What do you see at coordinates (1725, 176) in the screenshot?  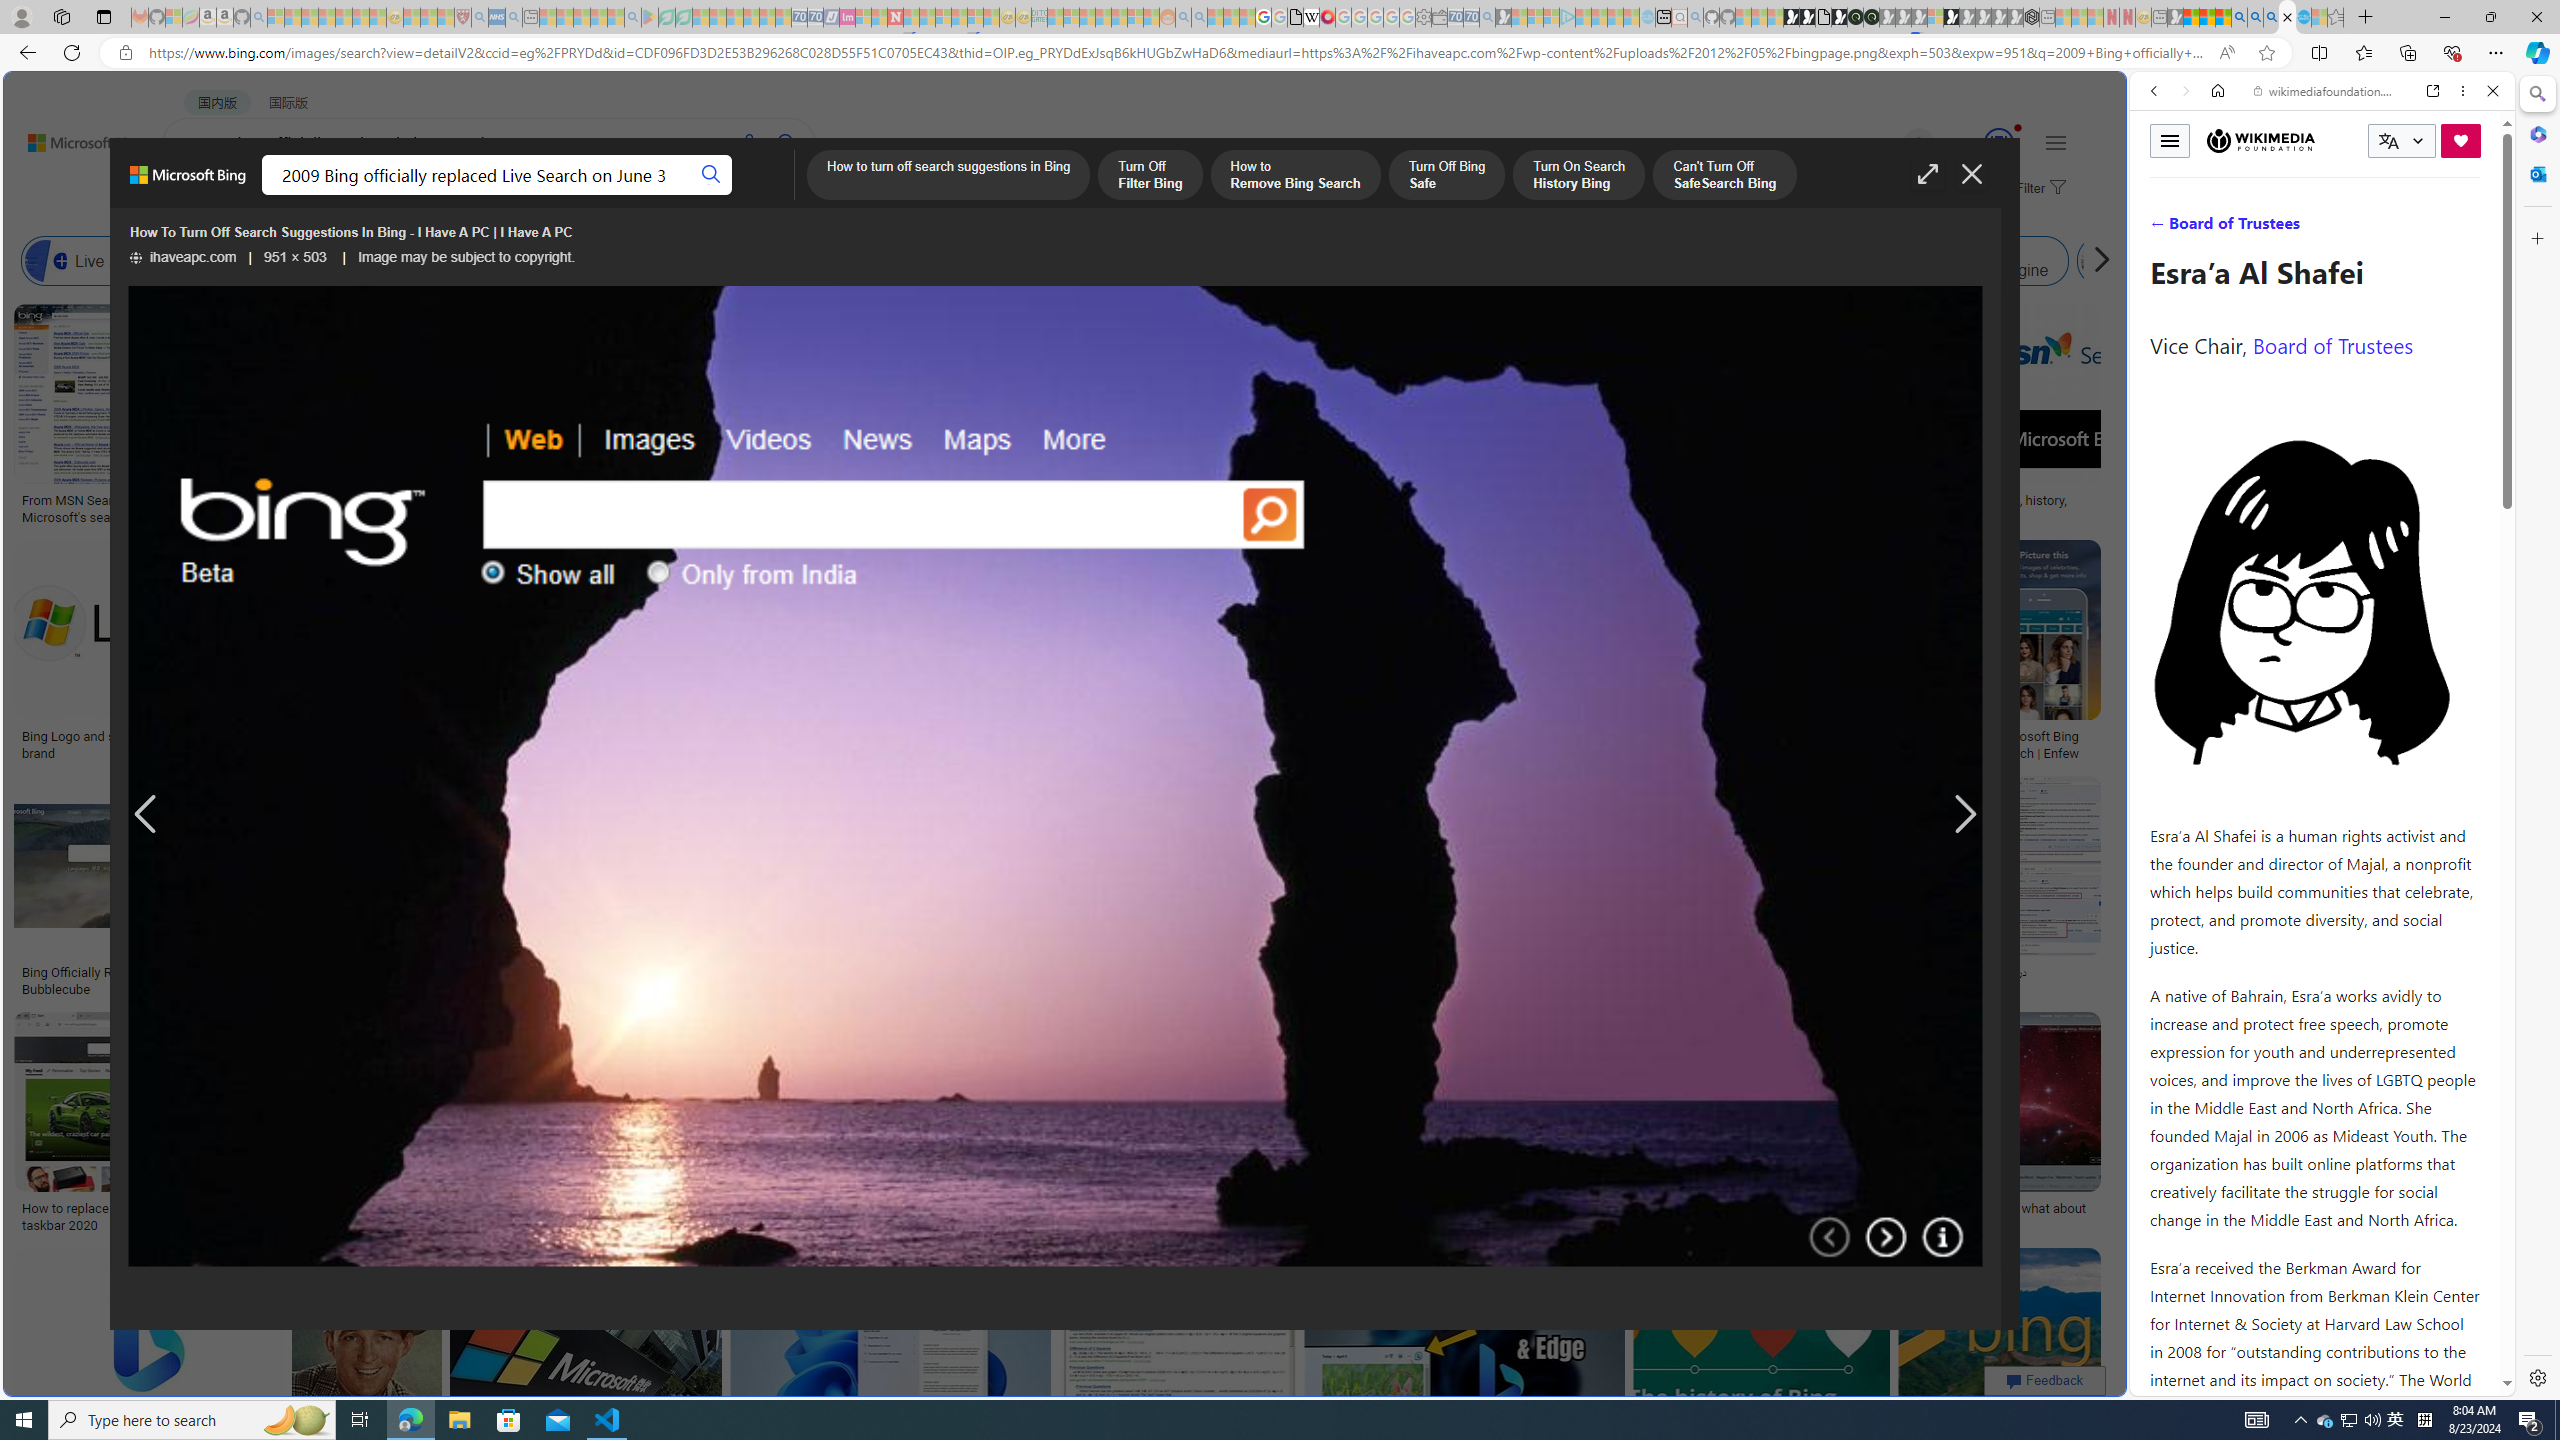 I see `Can't Turn Off SafeSearch Bing` at bounding box center [1725, 176].